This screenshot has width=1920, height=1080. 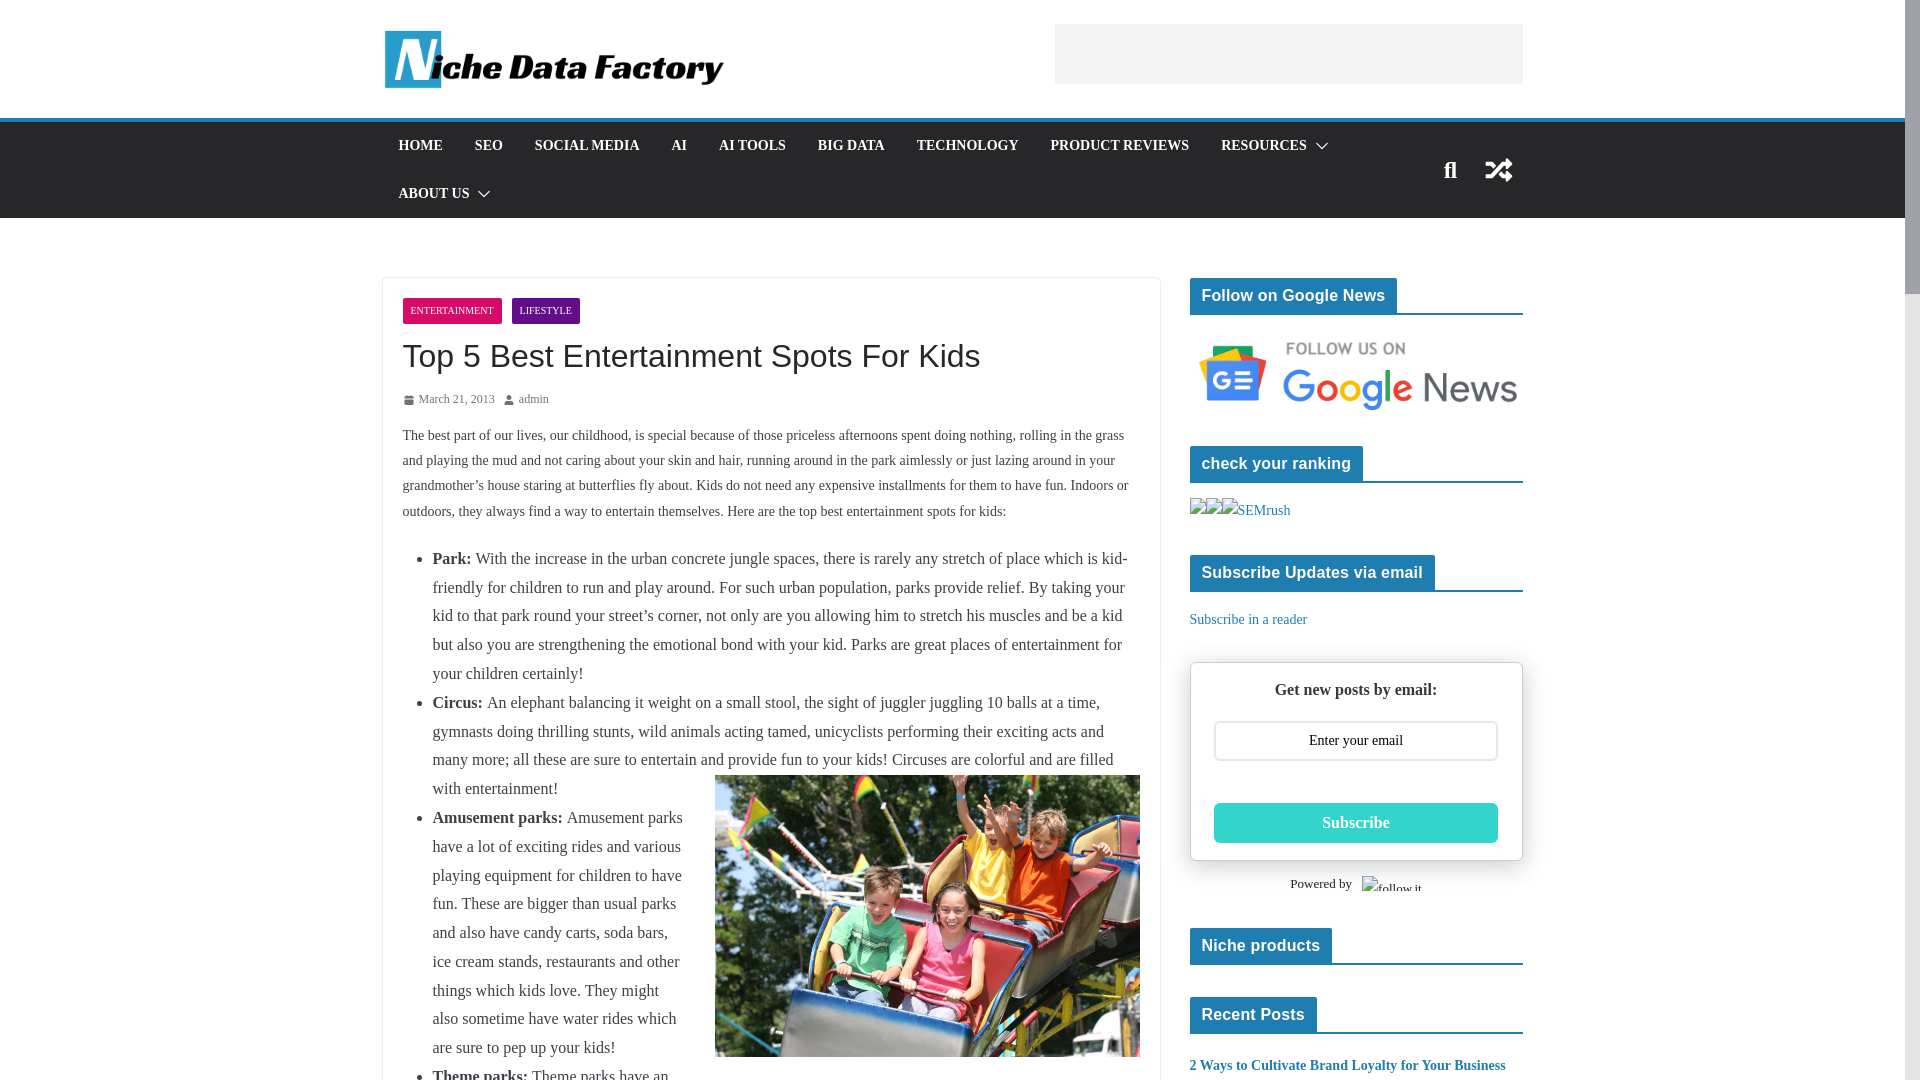 I want to click on LIFESTYLE, so click(x=546, y=311).